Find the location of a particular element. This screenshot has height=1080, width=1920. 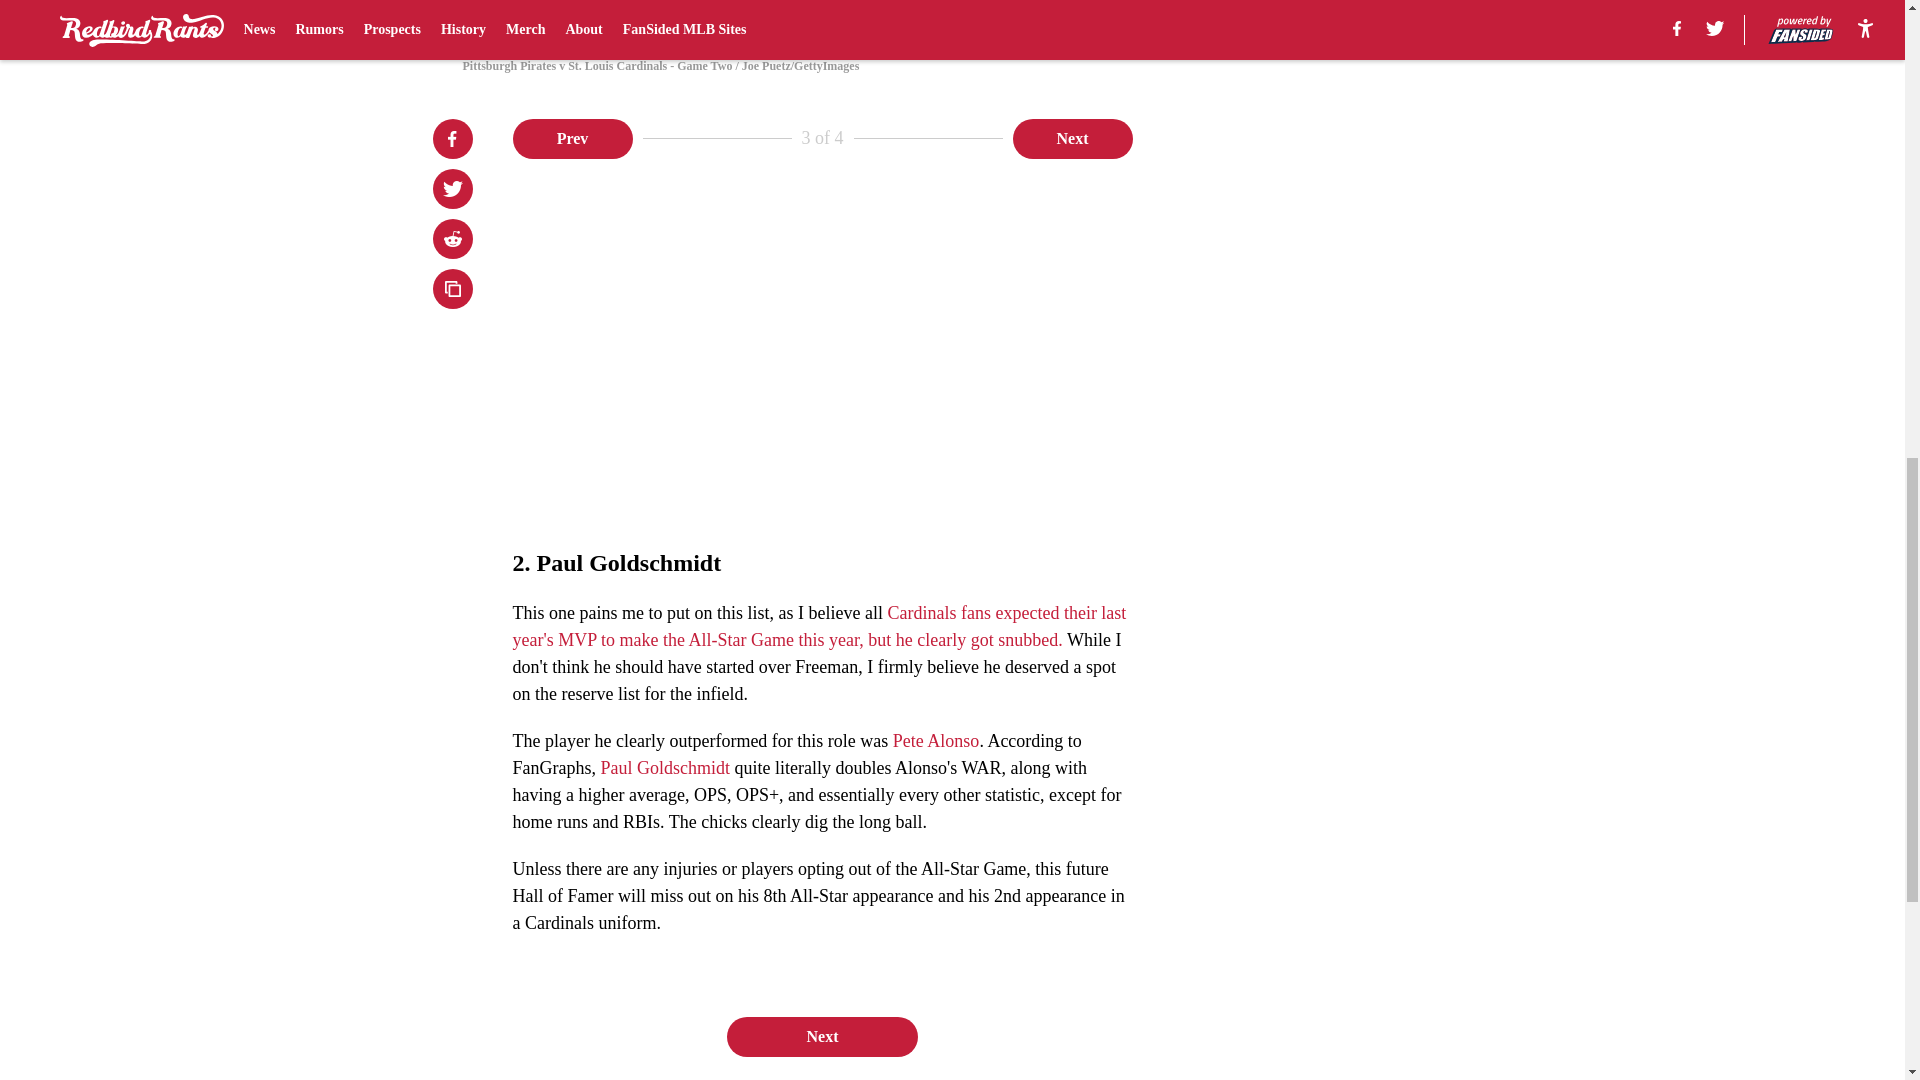

Pittsburgh Pirates v St. Louis Cardinals - Game Two is located at coordinates (951, 18).